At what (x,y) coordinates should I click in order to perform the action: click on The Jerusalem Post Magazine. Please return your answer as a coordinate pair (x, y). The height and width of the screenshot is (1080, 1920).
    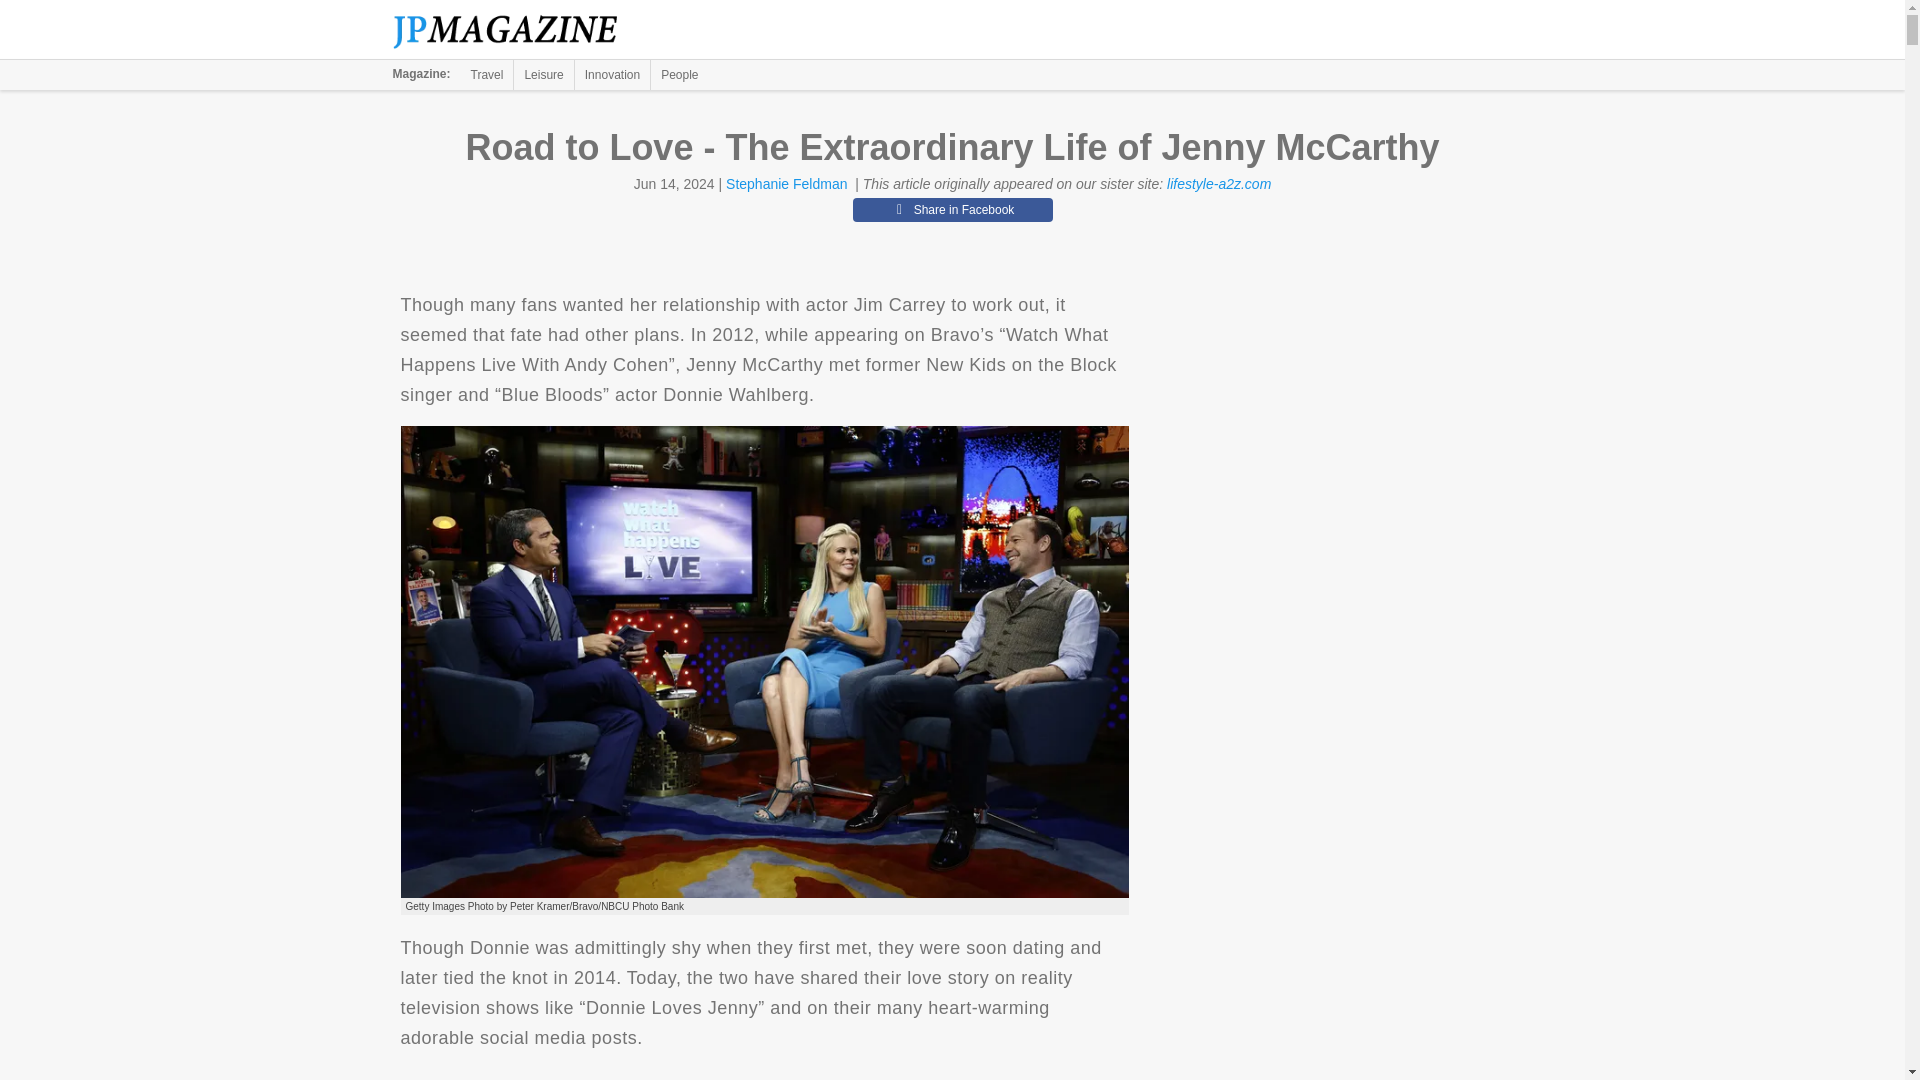
    Looking at the image, I should click on (516, 30).